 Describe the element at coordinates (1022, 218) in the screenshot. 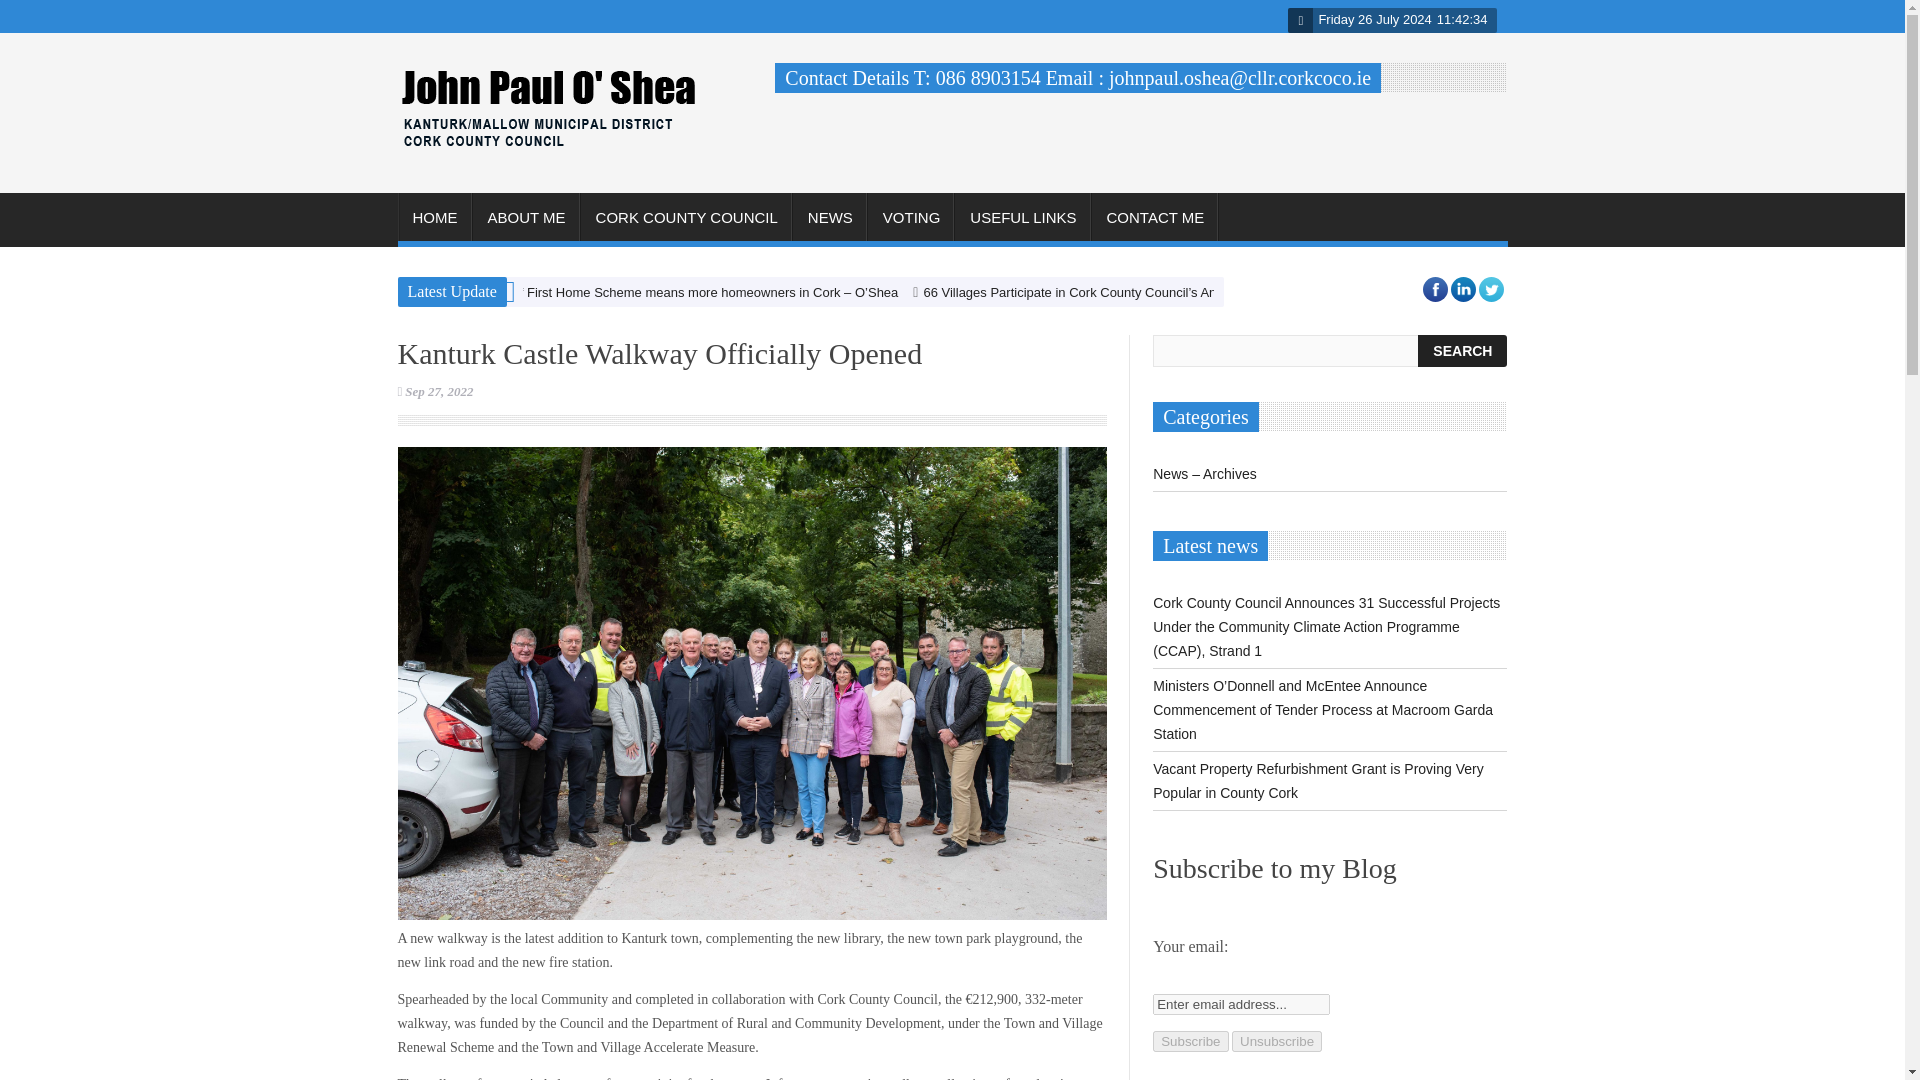

I see `USEFUL LINKS` at that location.